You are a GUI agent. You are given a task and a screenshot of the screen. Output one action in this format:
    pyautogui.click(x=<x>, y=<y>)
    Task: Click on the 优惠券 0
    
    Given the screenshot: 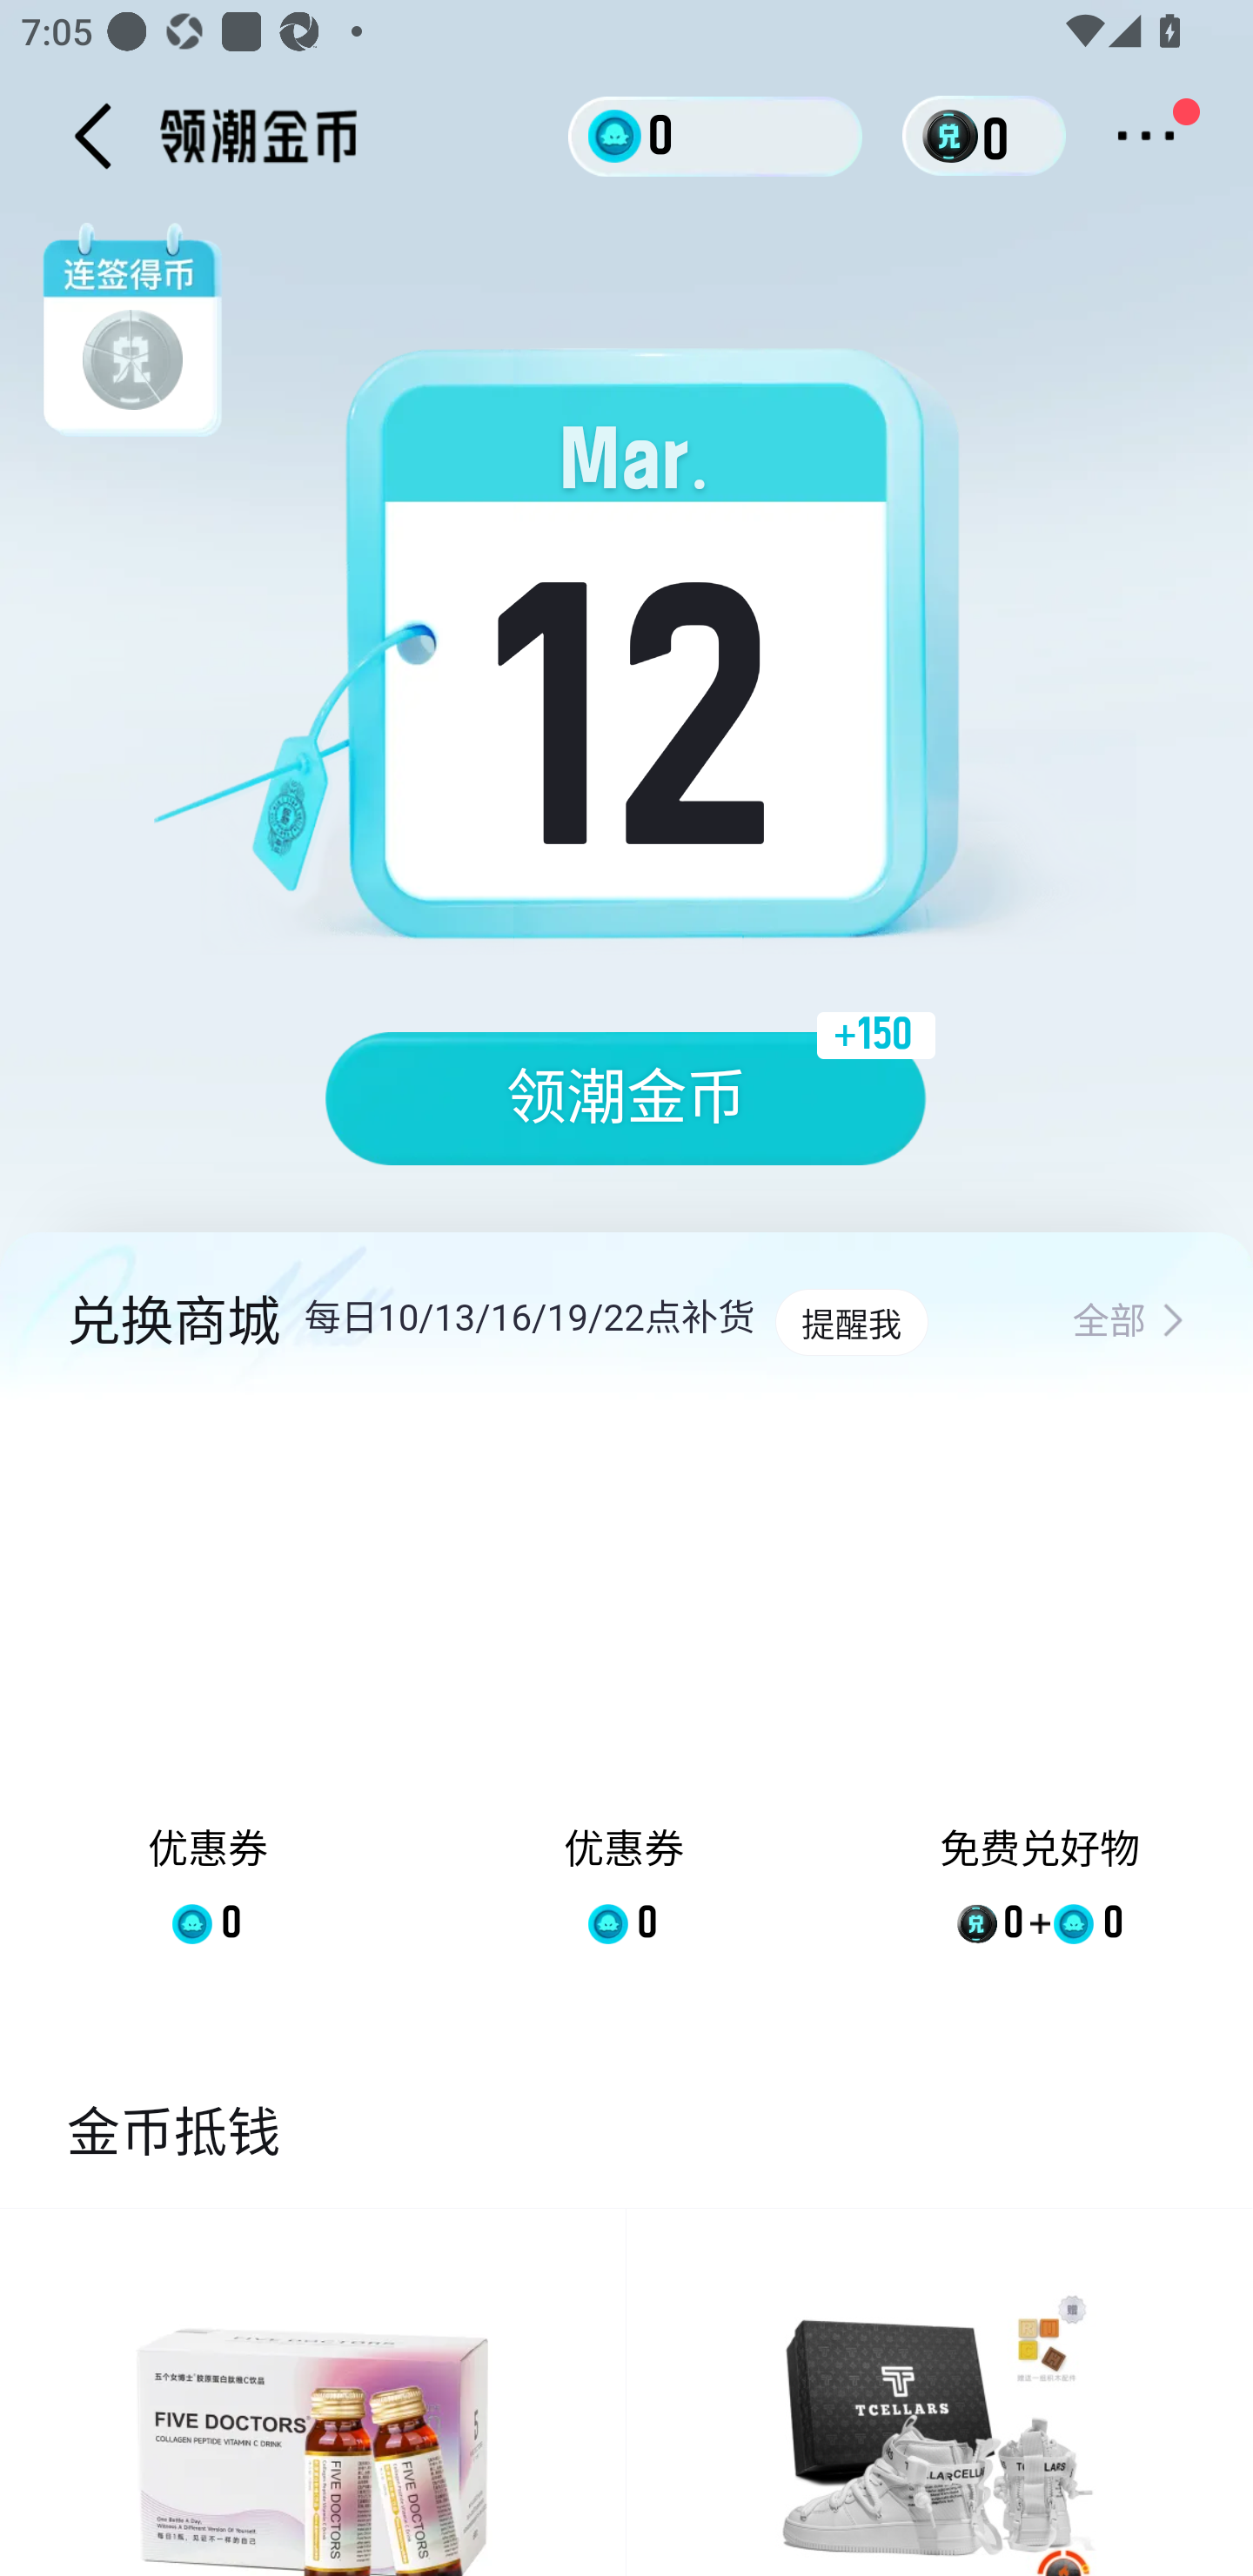 What is the action you would take?
    pyautogui.click(x=623, y=1695)
    